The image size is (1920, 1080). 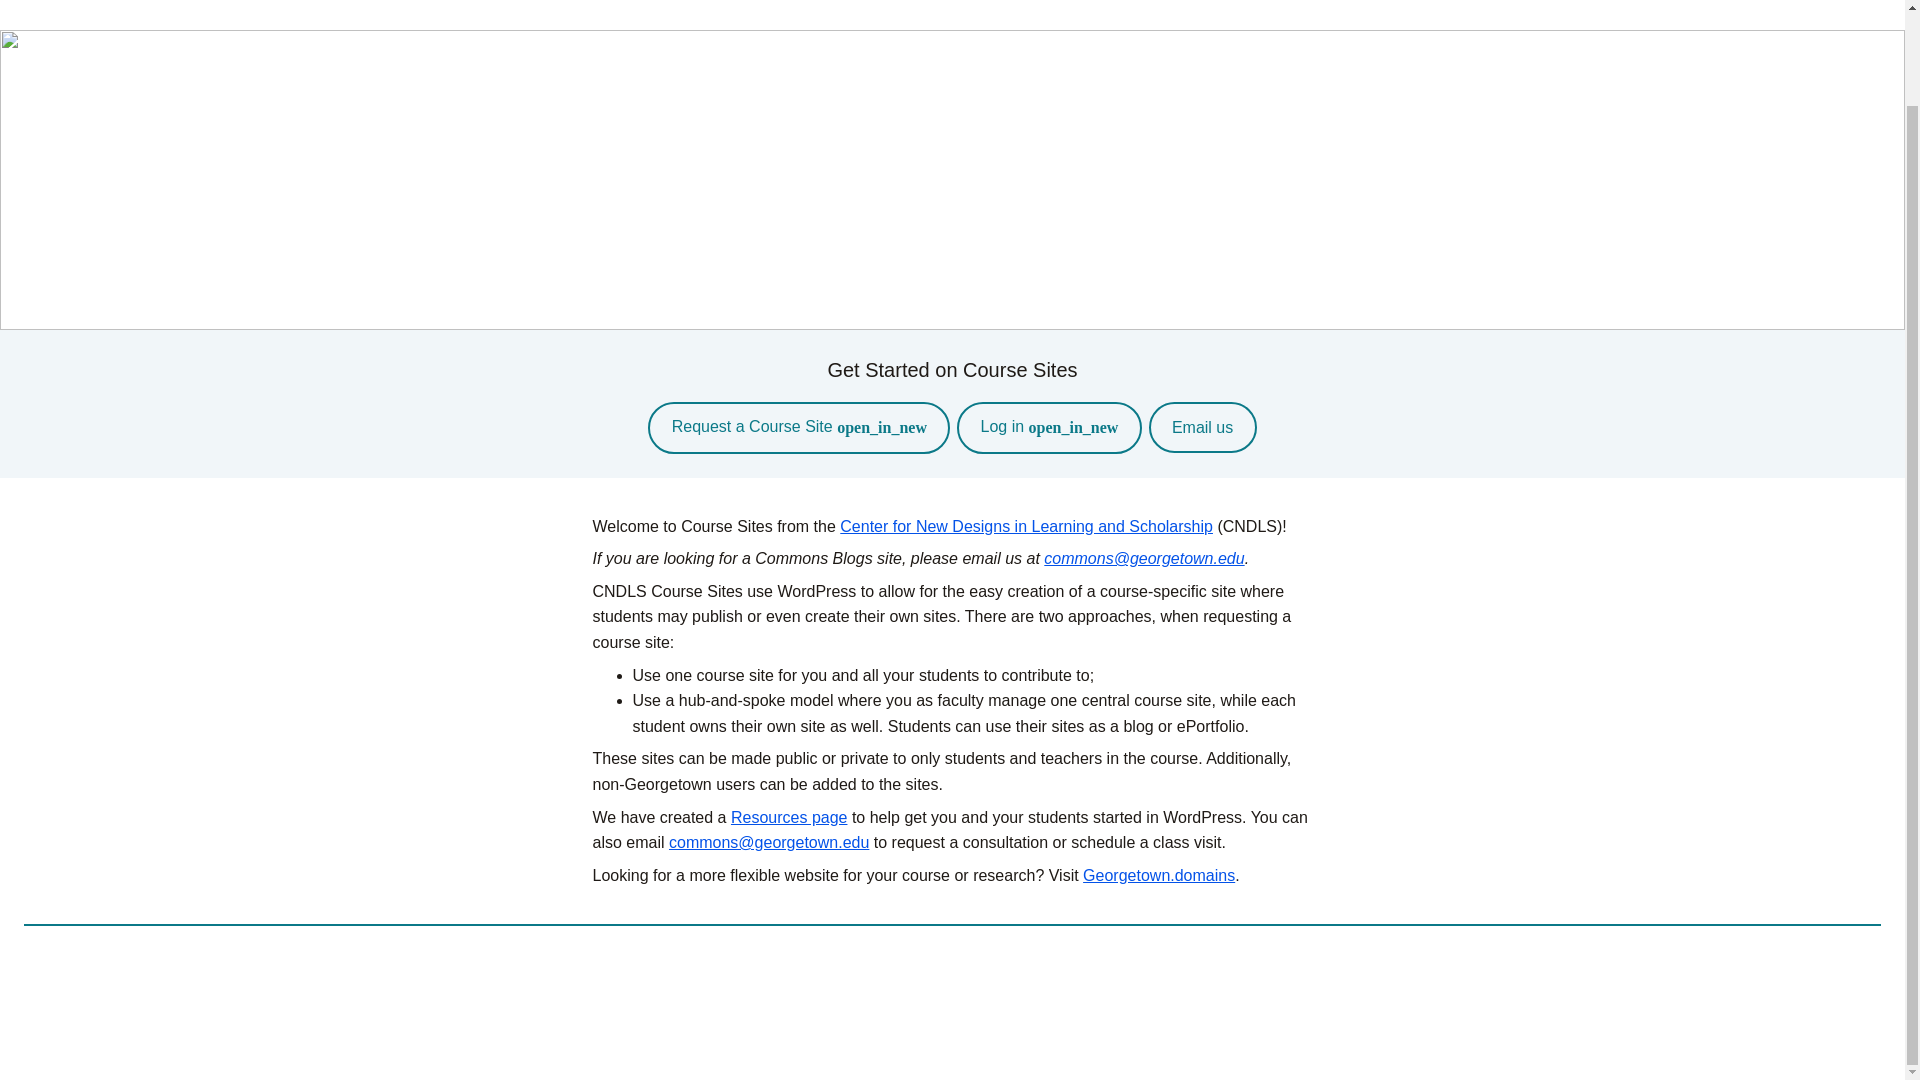 I want to click on Home, so click(x=1711, y=10).